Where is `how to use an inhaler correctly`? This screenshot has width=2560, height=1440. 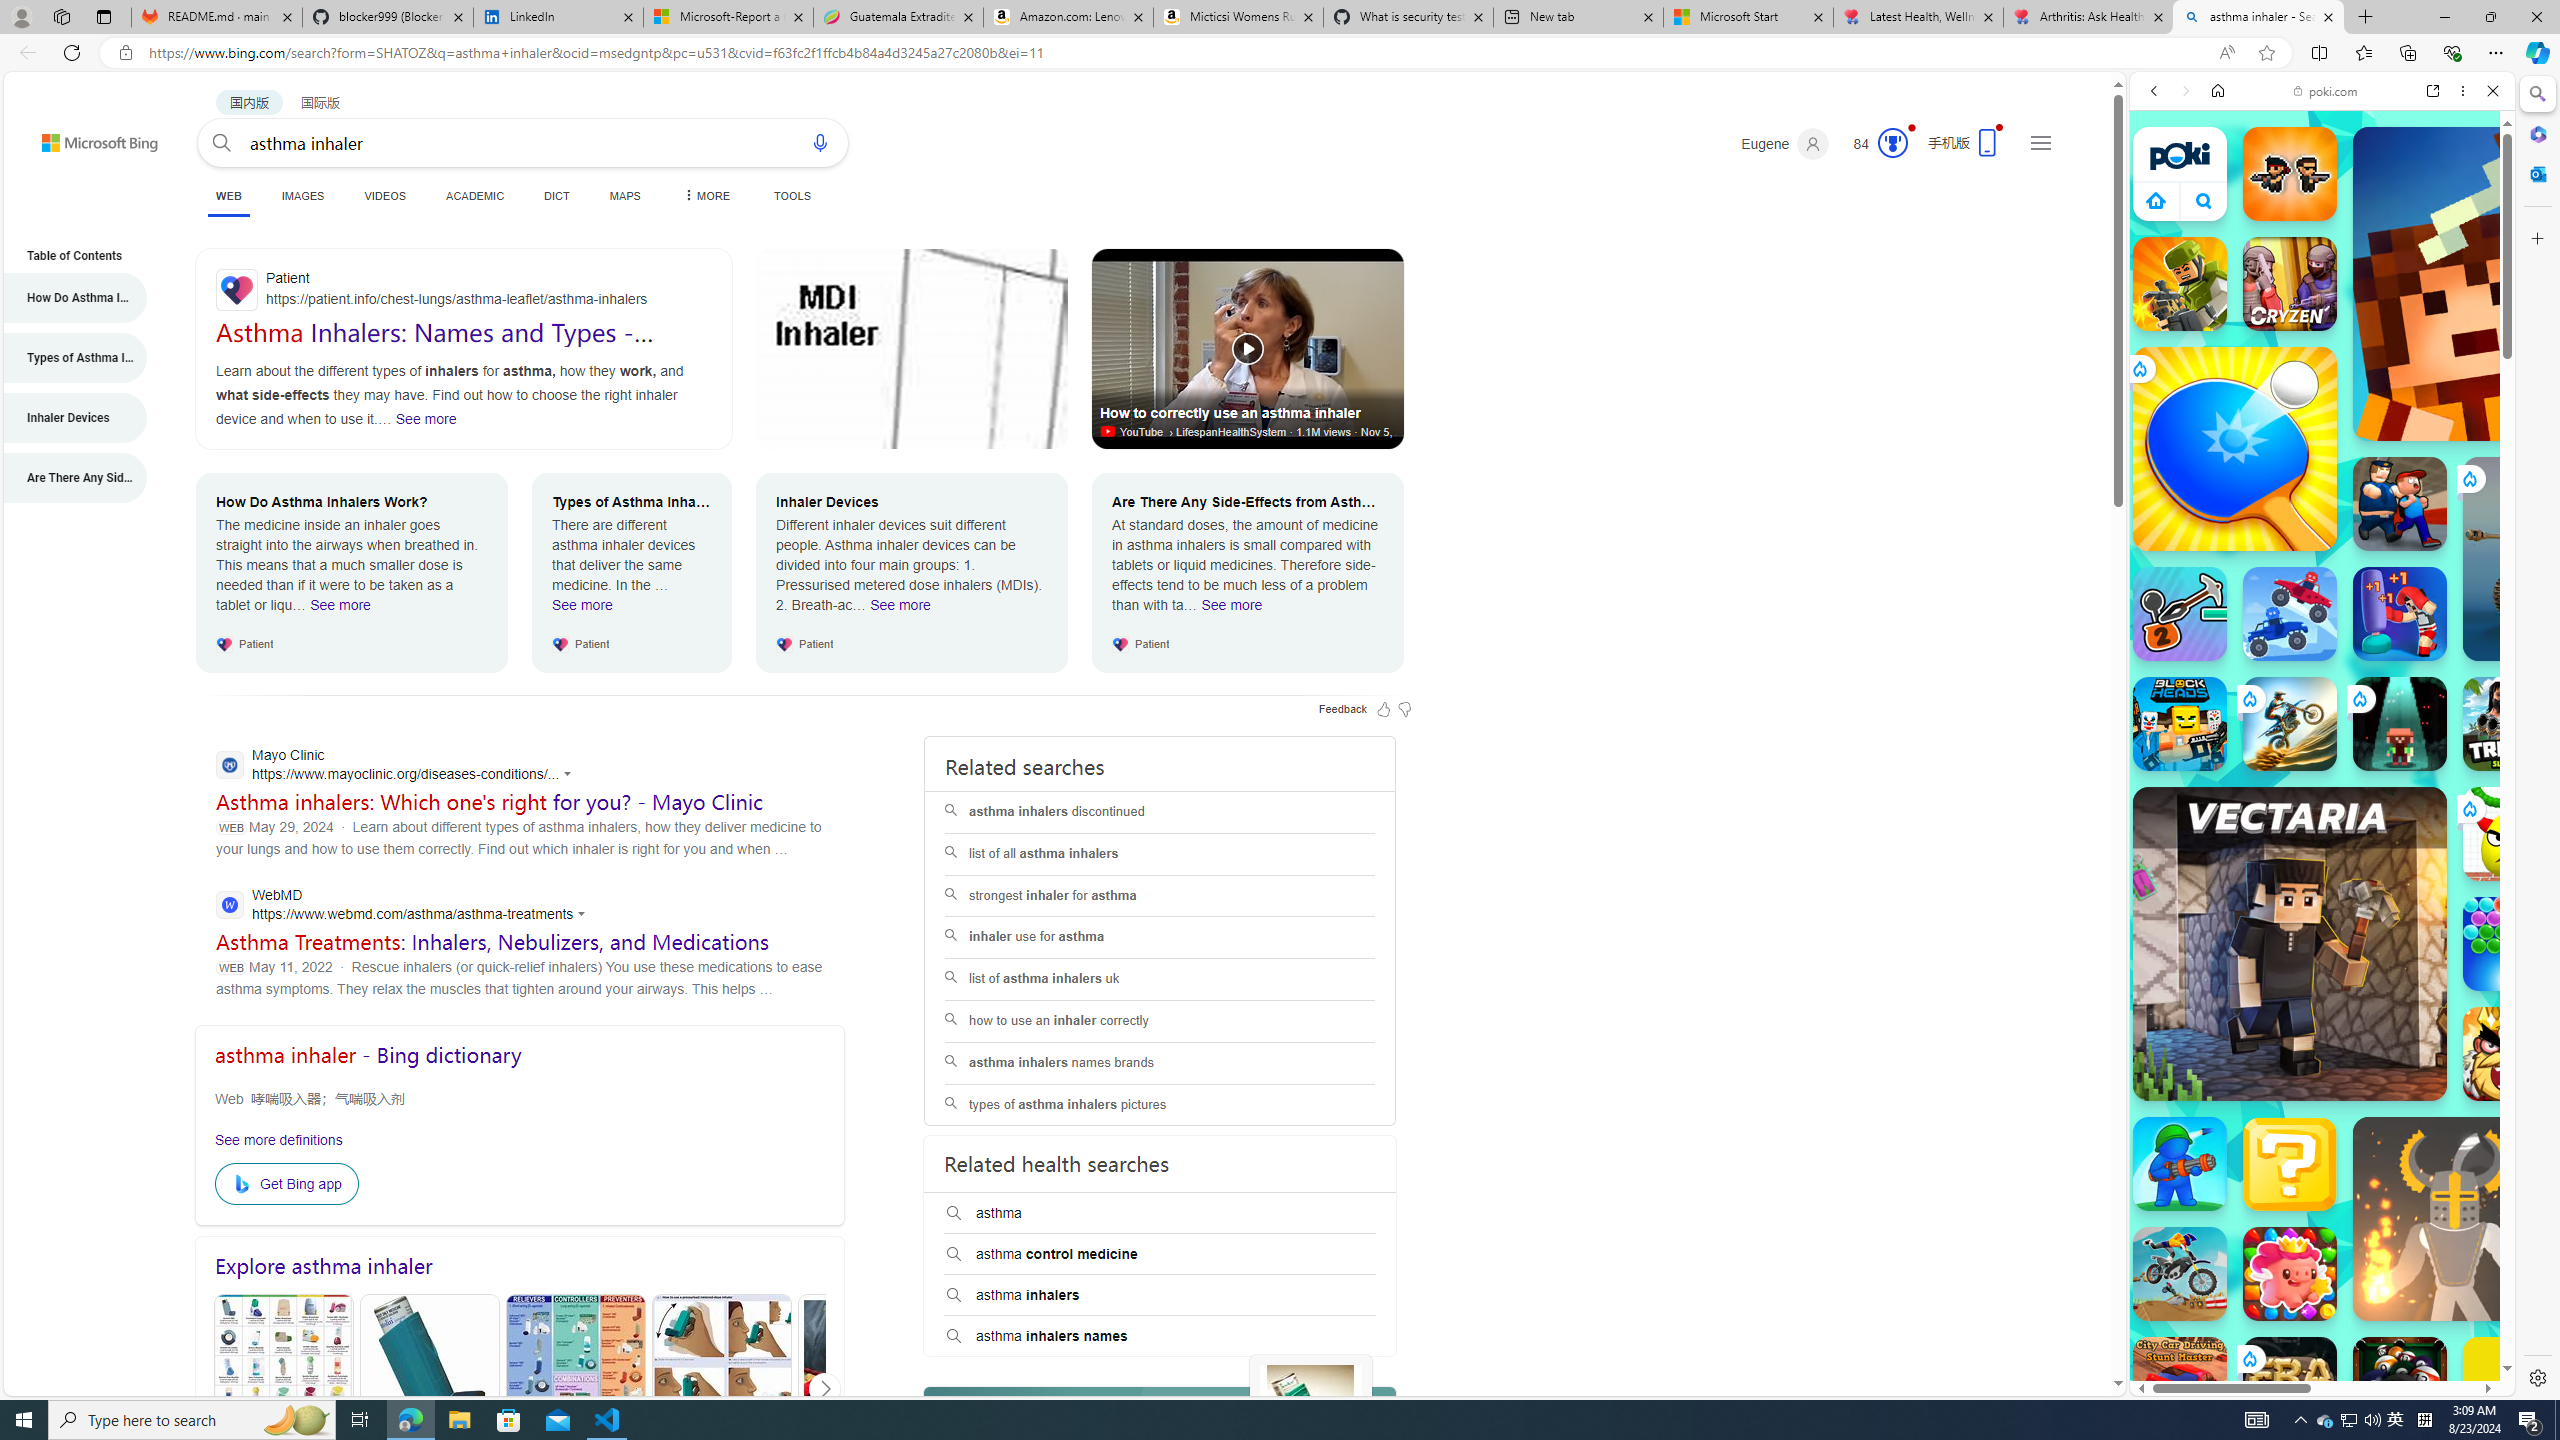
how to use an inhaler correctly is located at coordinates (1159, 1020).